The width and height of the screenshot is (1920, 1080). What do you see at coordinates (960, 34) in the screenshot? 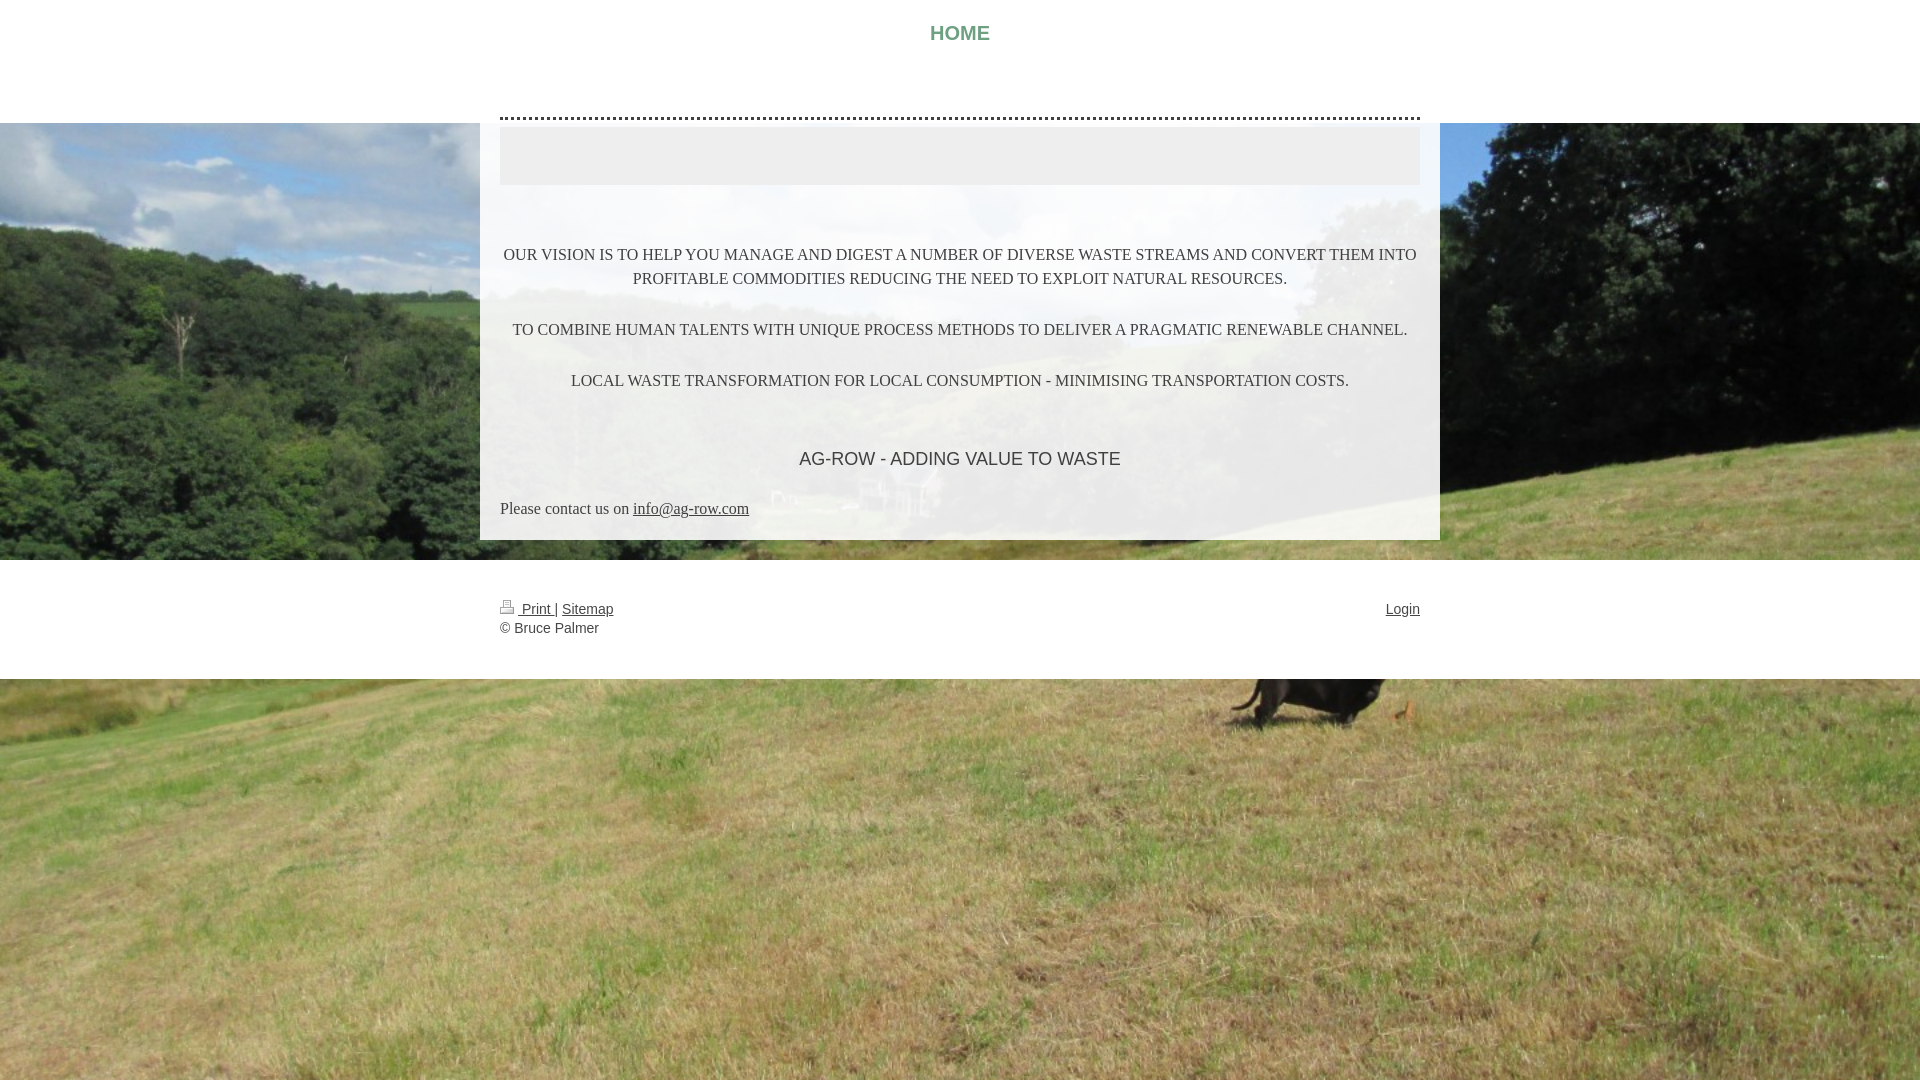
I see `HOME` at bounding box center [960, 34].